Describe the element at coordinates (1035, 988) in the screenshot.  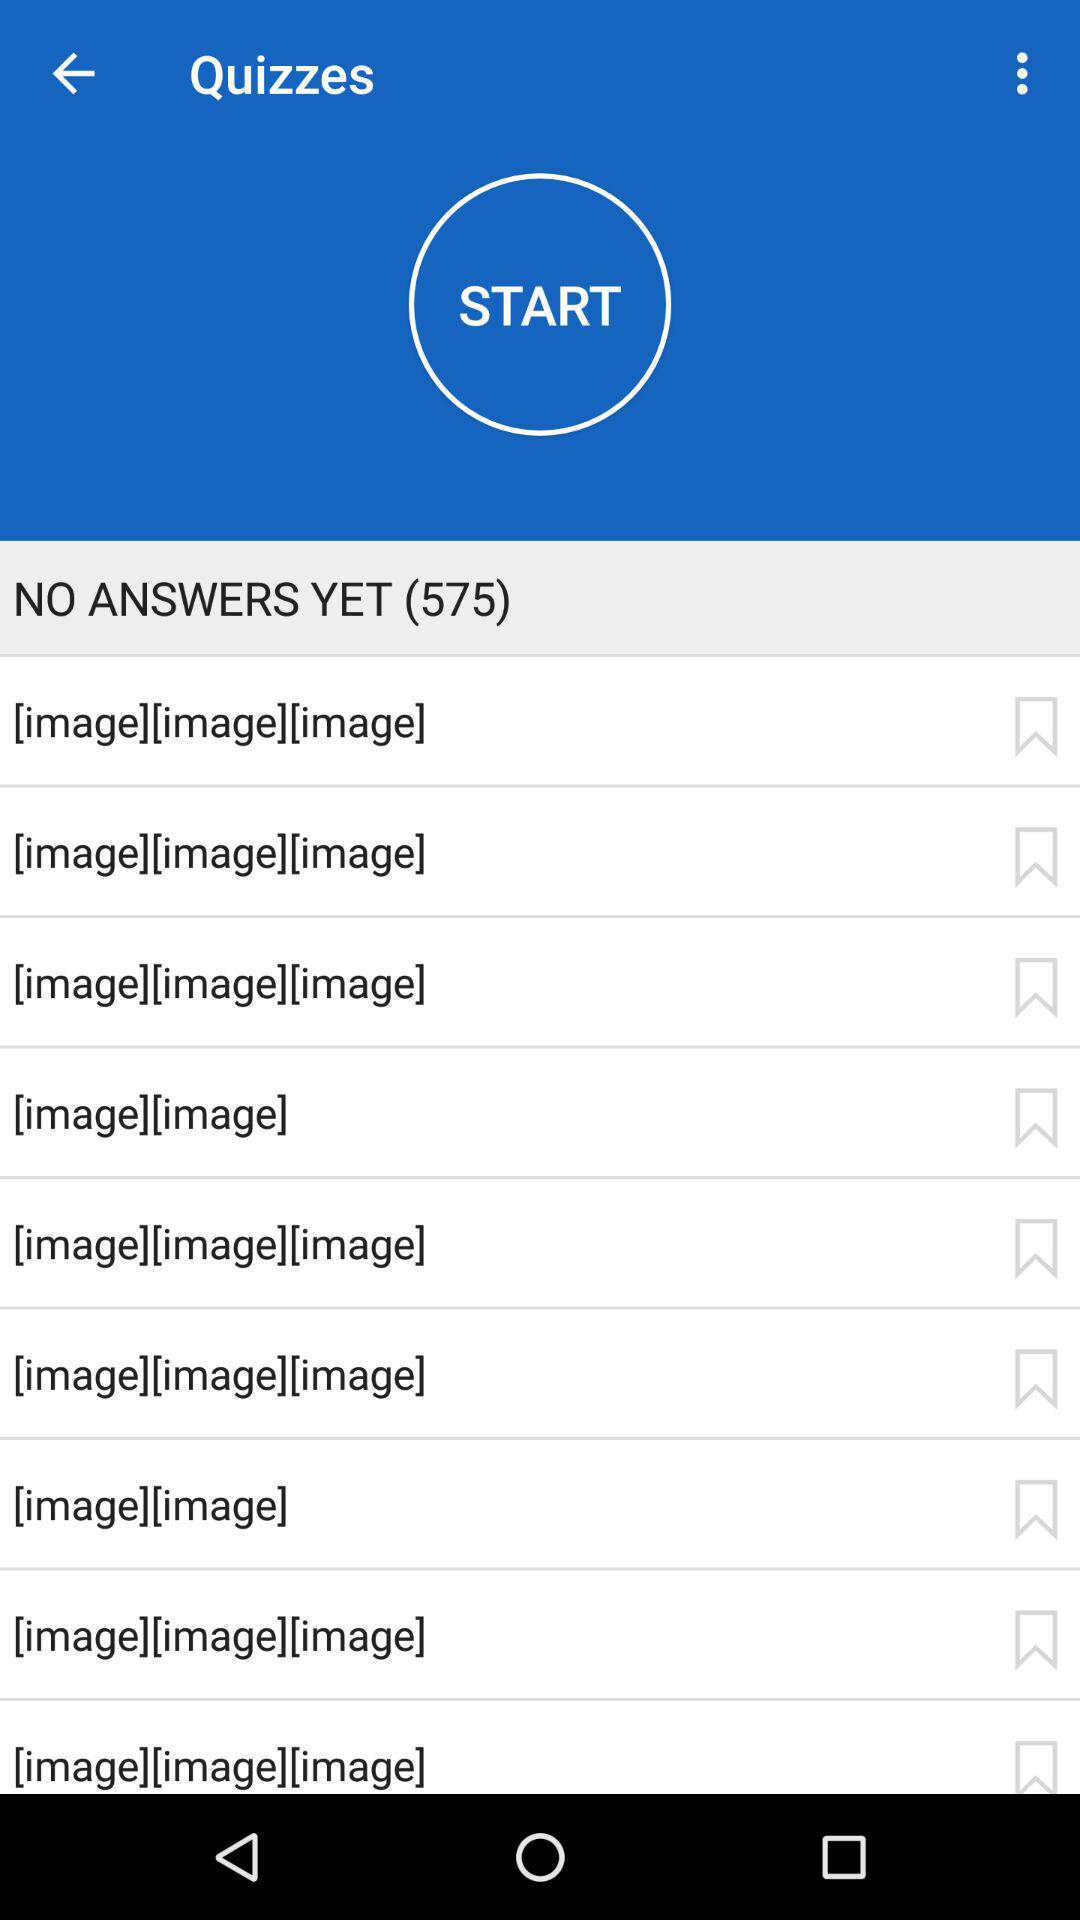
I see `tap app to the right of [image][image][image] icon` at that location.